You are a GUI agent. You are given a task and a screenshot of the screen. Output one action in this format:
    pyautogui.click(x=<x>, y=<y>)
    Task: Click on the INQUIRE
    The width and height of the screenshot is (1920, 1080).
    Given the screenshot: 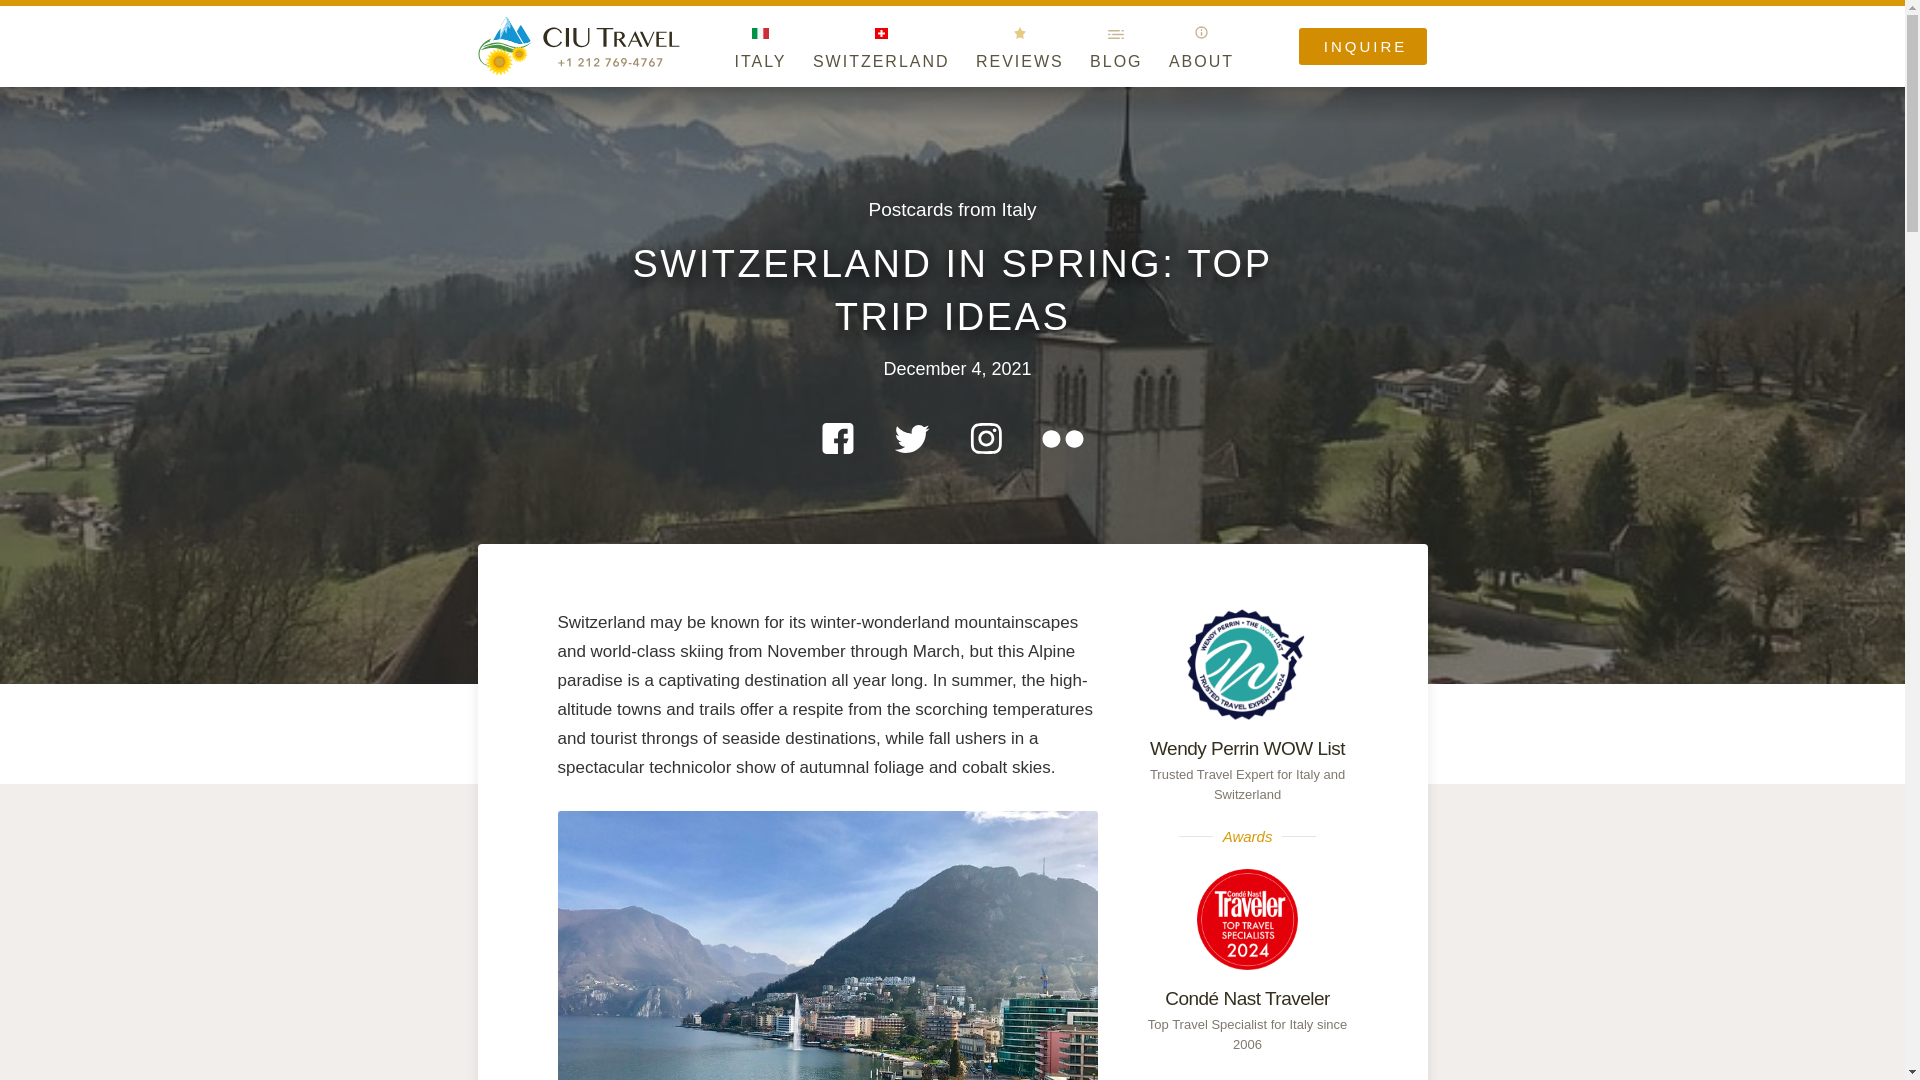 What is the action you would take?
    pyautogui.click(x=1364, y=46)
    